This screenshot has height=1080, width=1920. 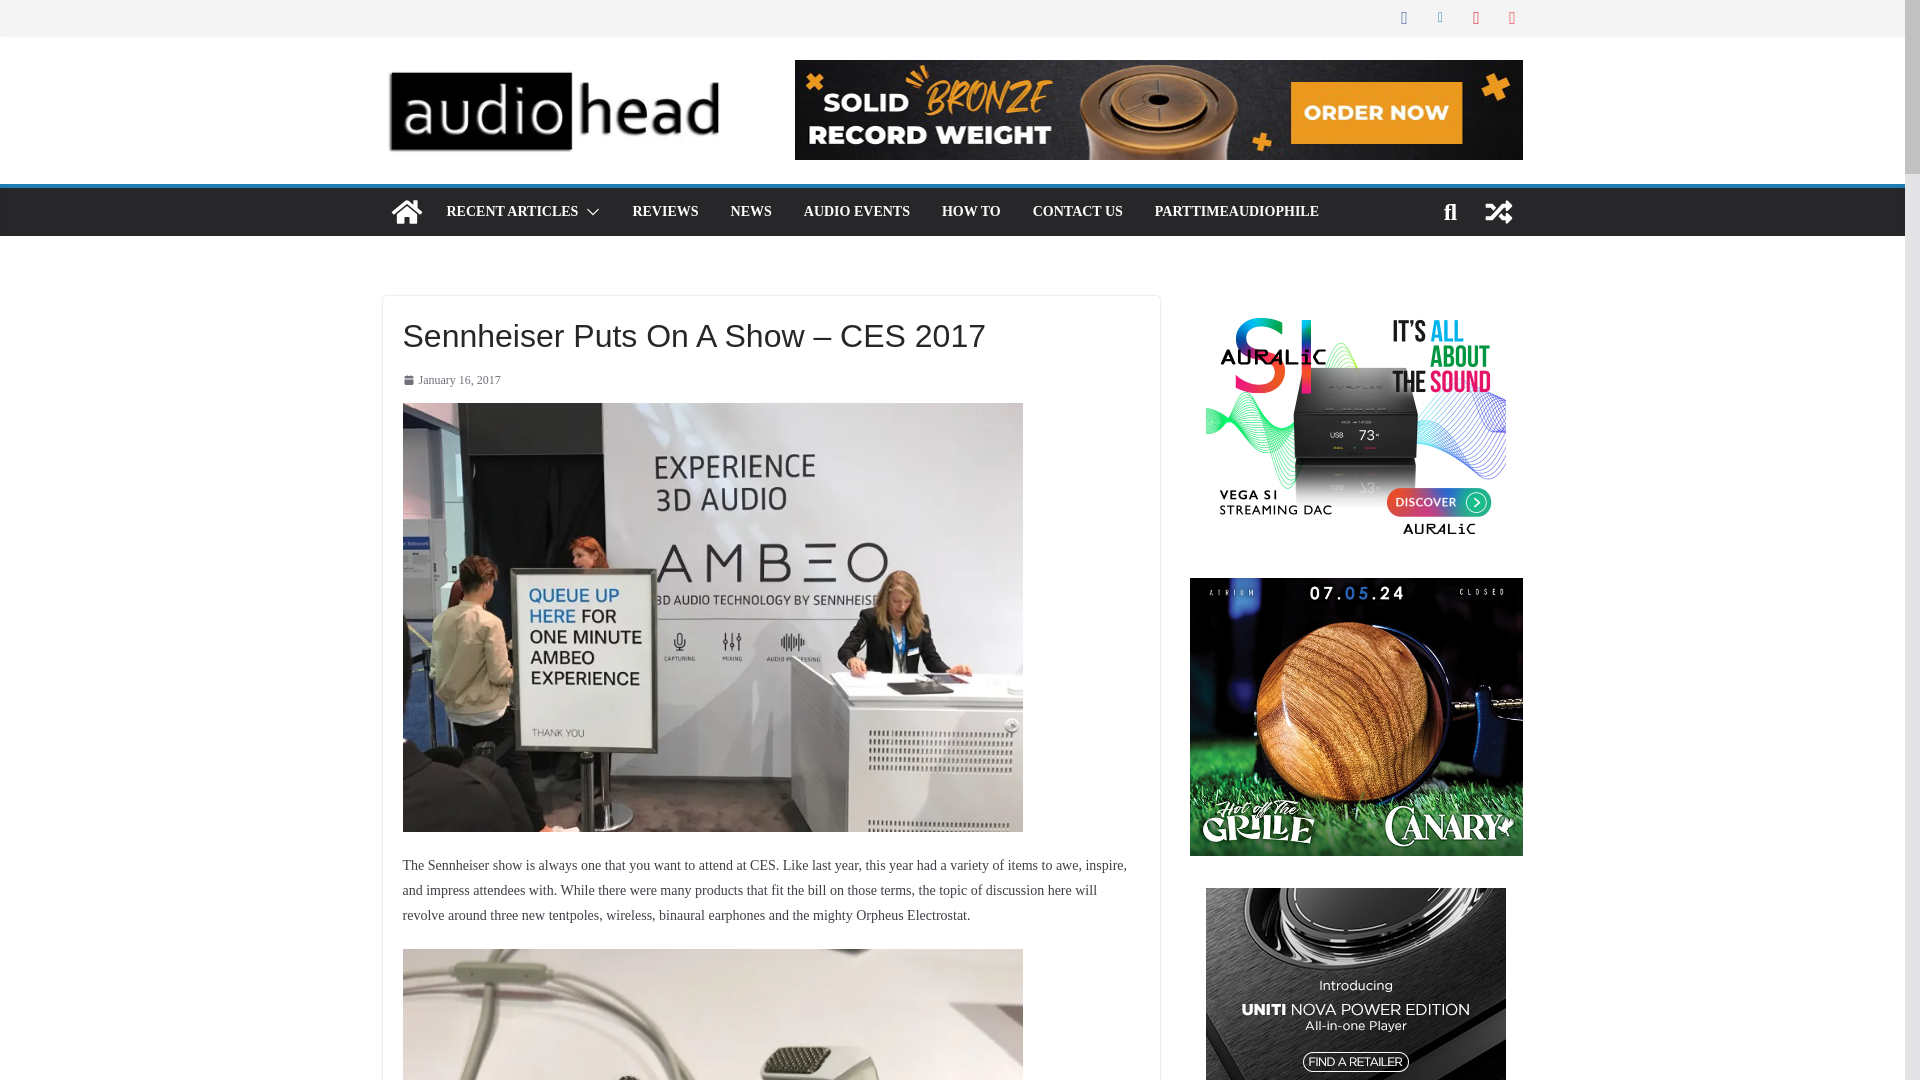 What do you see at coordinates (450, 381) in the screenshot?
I see `January 16, 2017` at bounding box center [450, 381].